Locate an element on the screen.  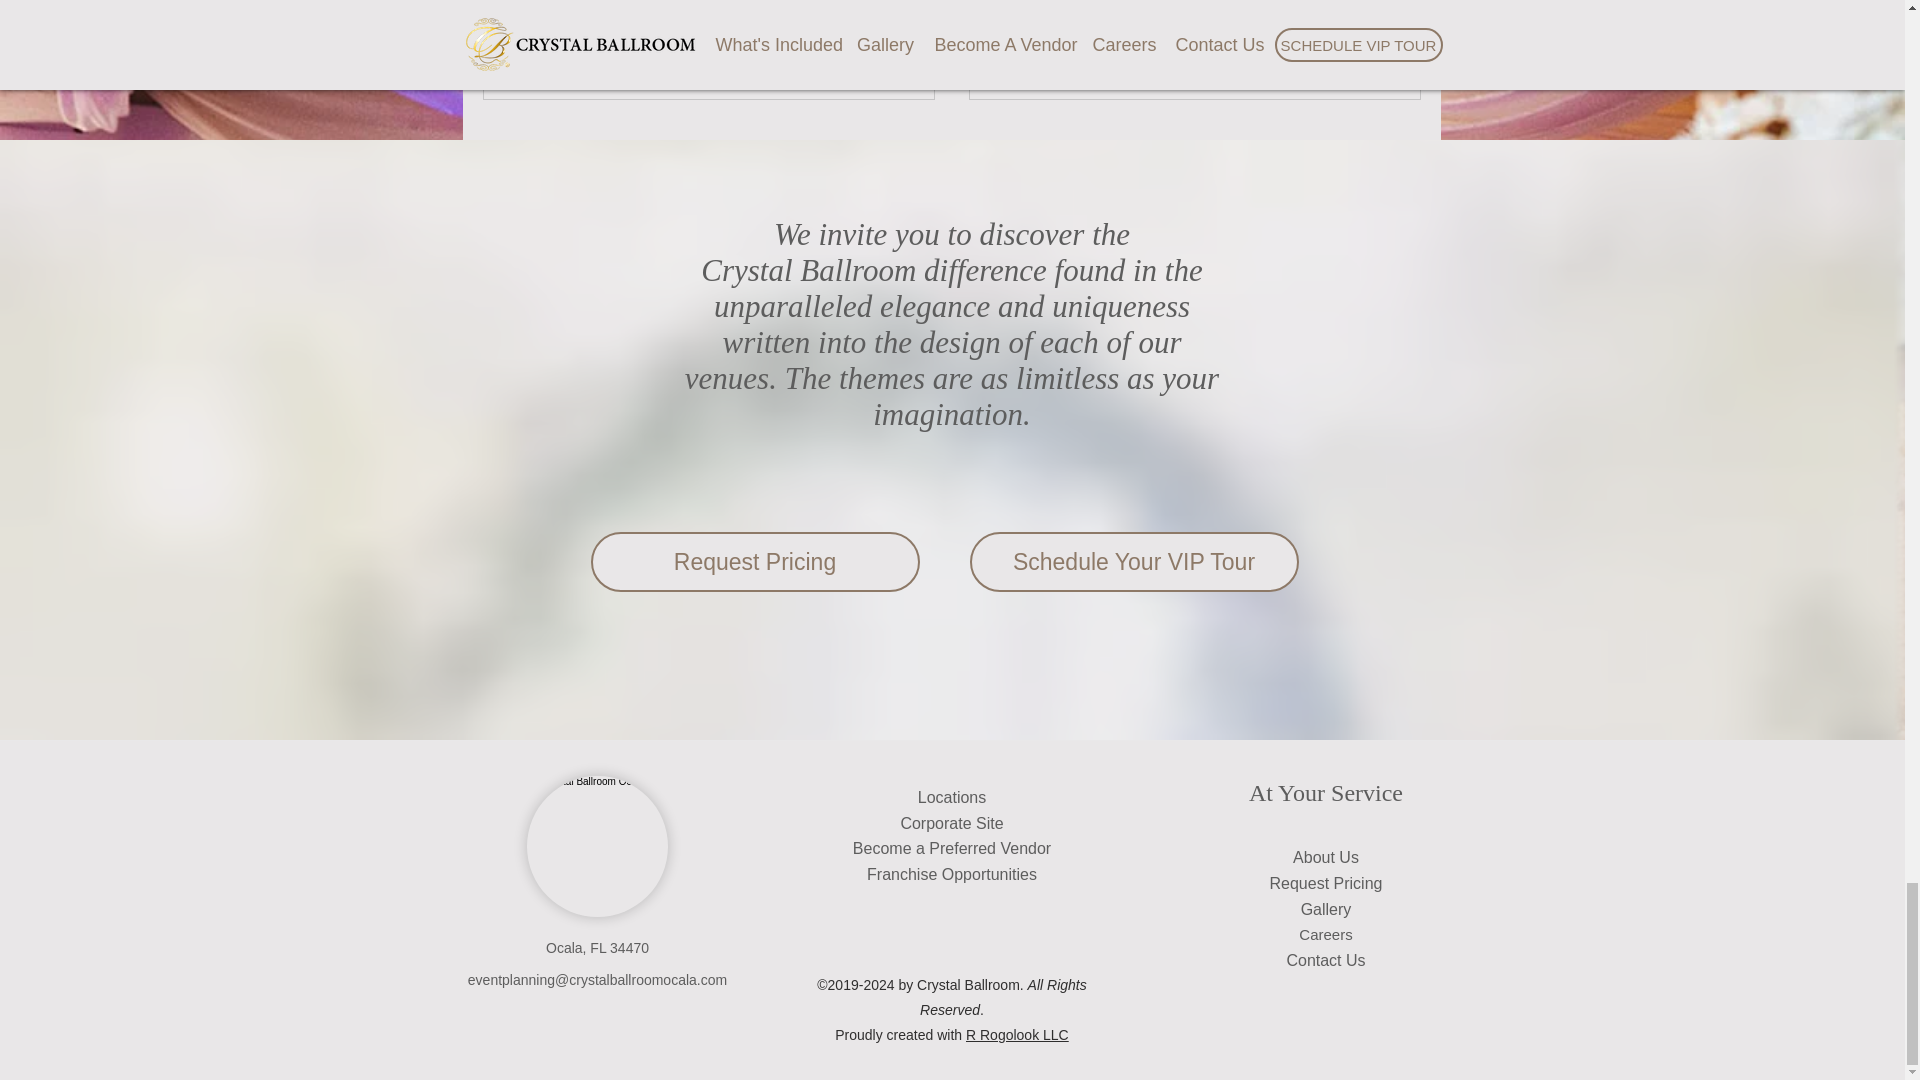
R Rogolook LLC is located at coordinates (1017, 1035).